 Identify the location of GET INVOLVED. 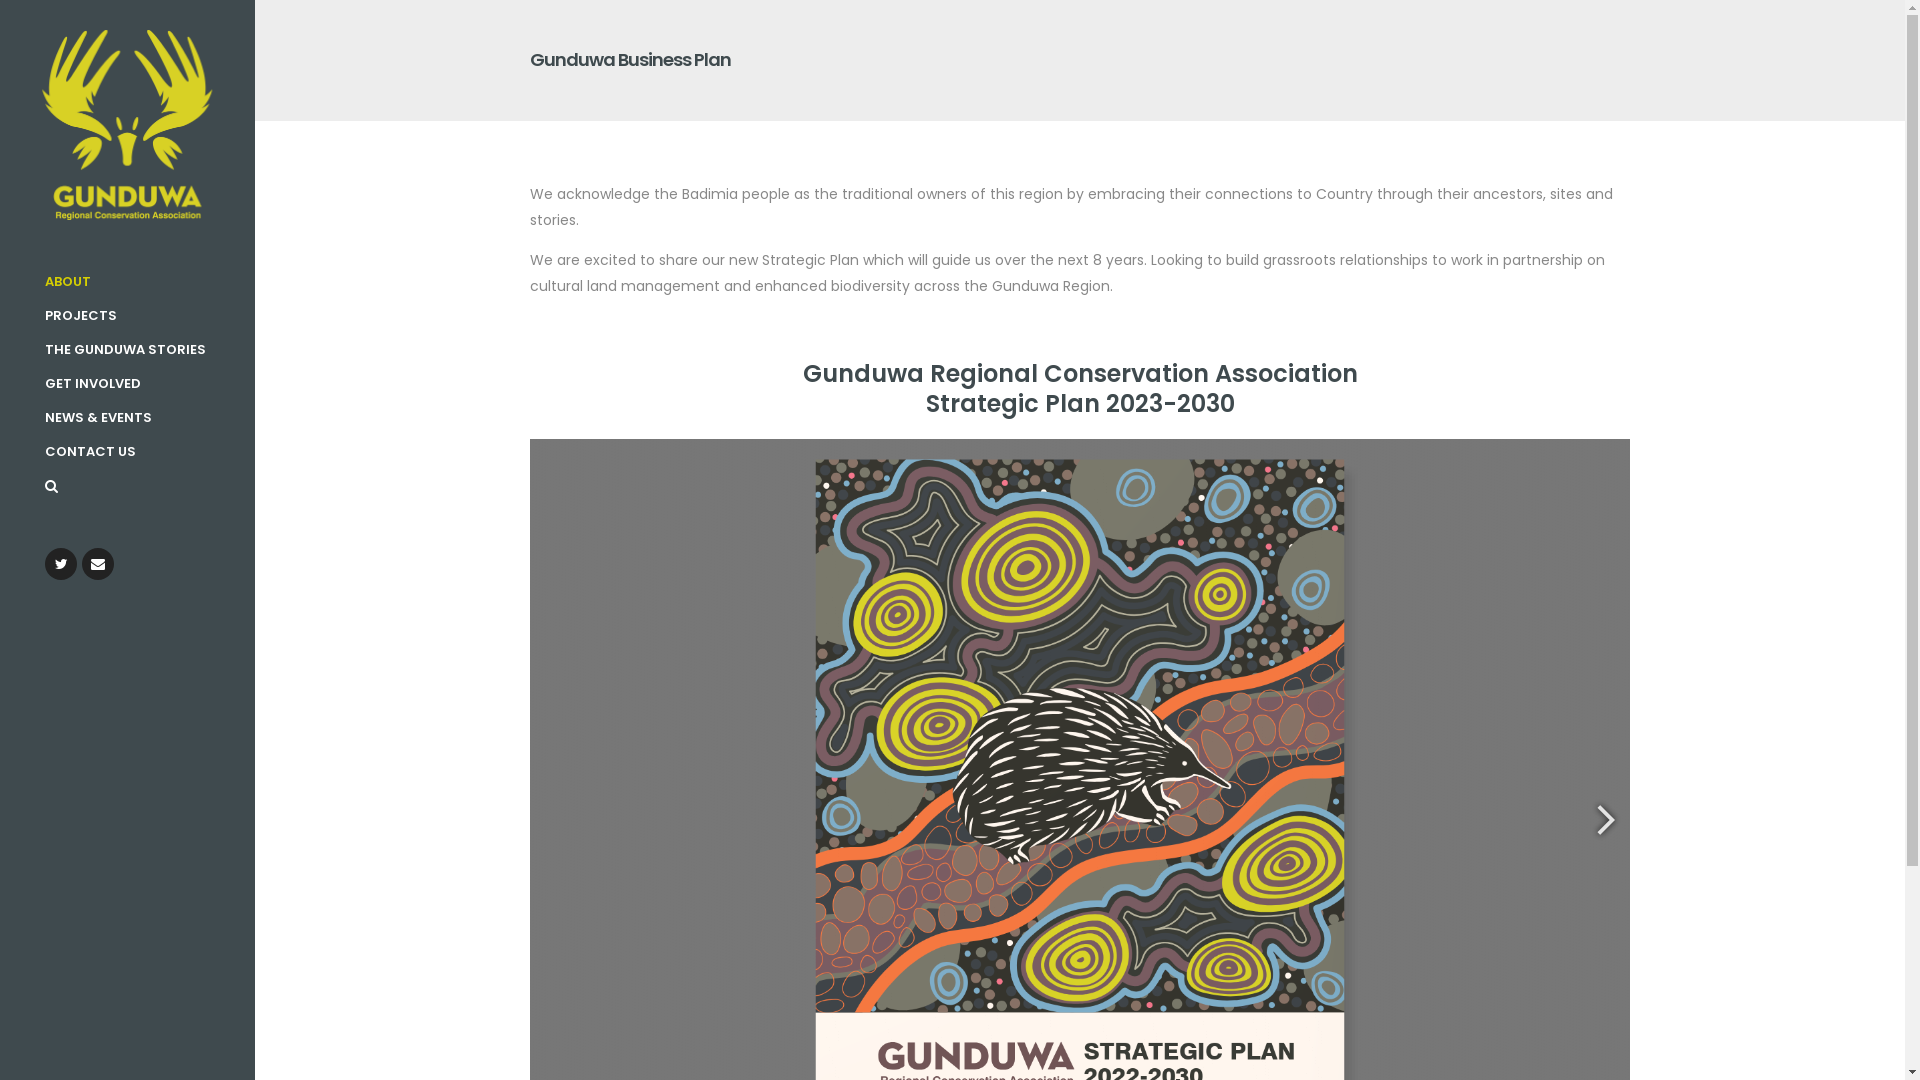
(150, 384).